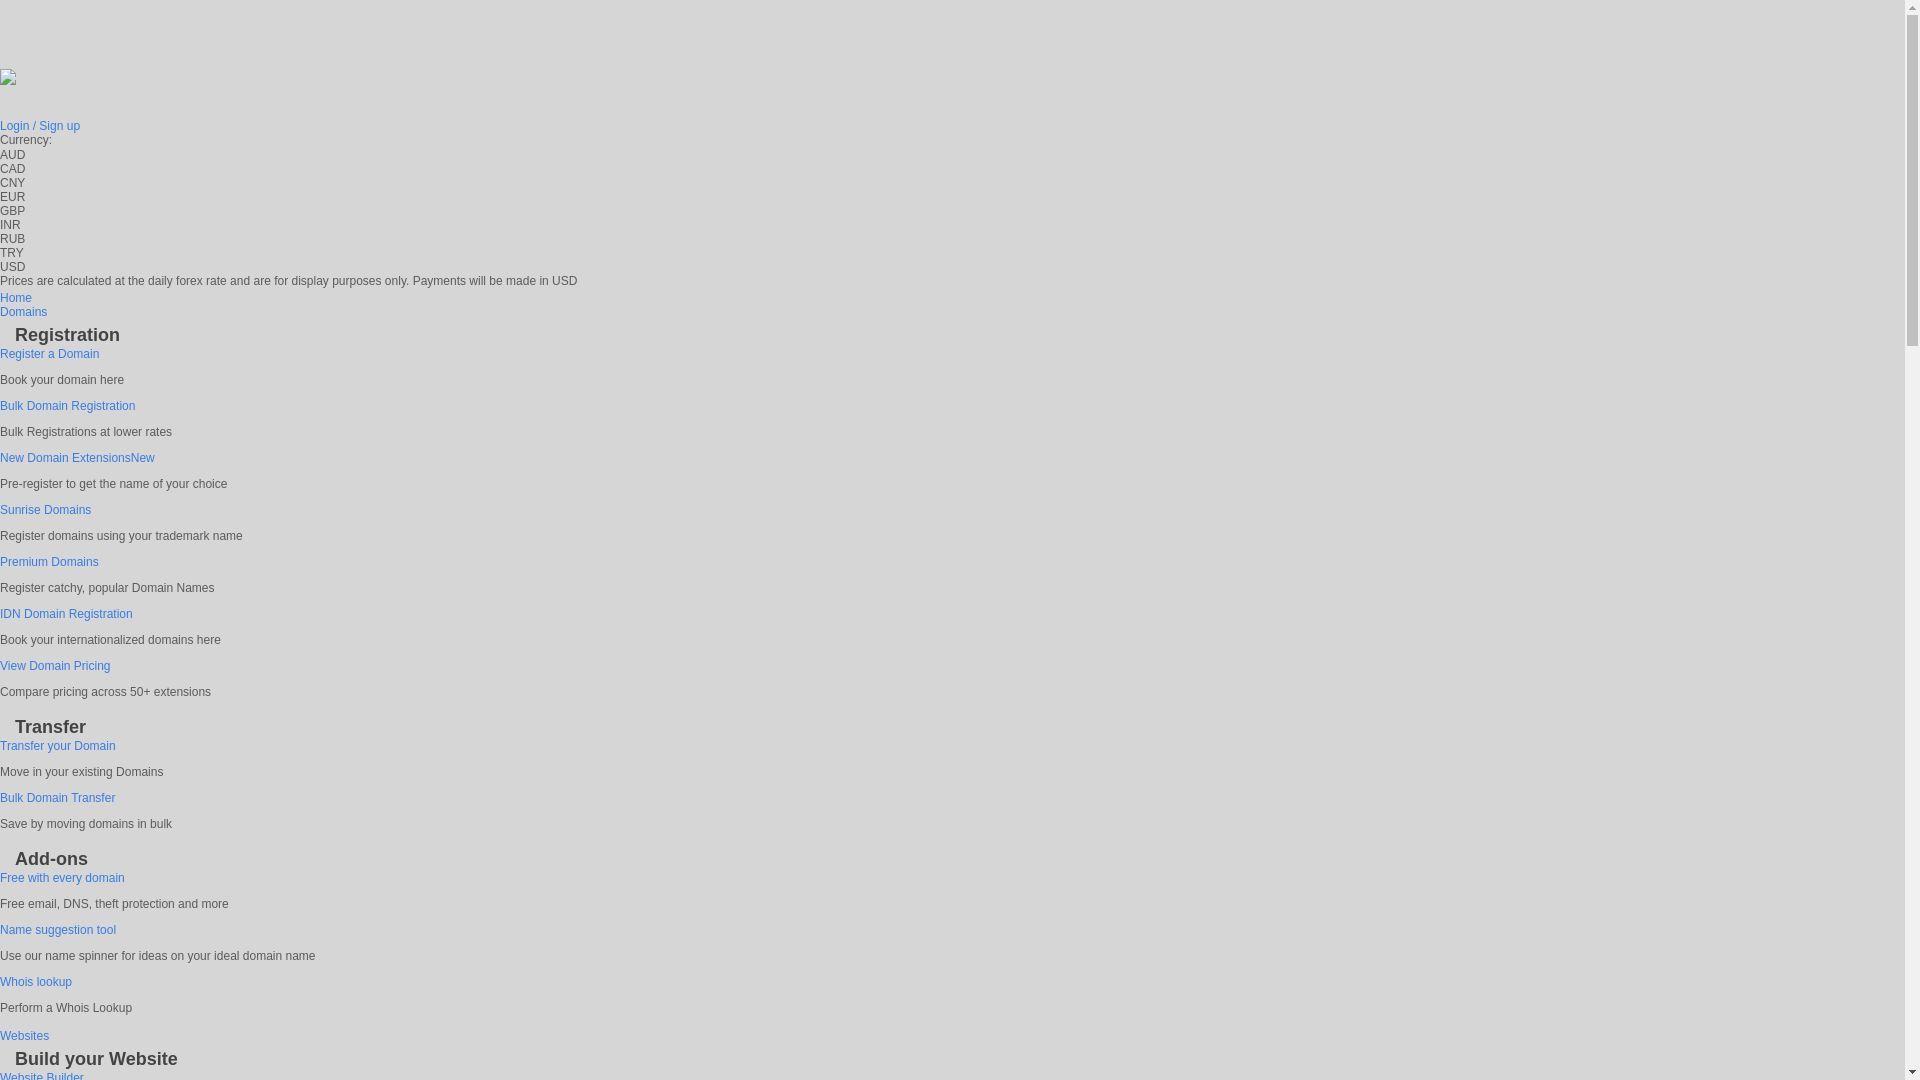  I want to click on Sunrise Domains, so click(46, 510).